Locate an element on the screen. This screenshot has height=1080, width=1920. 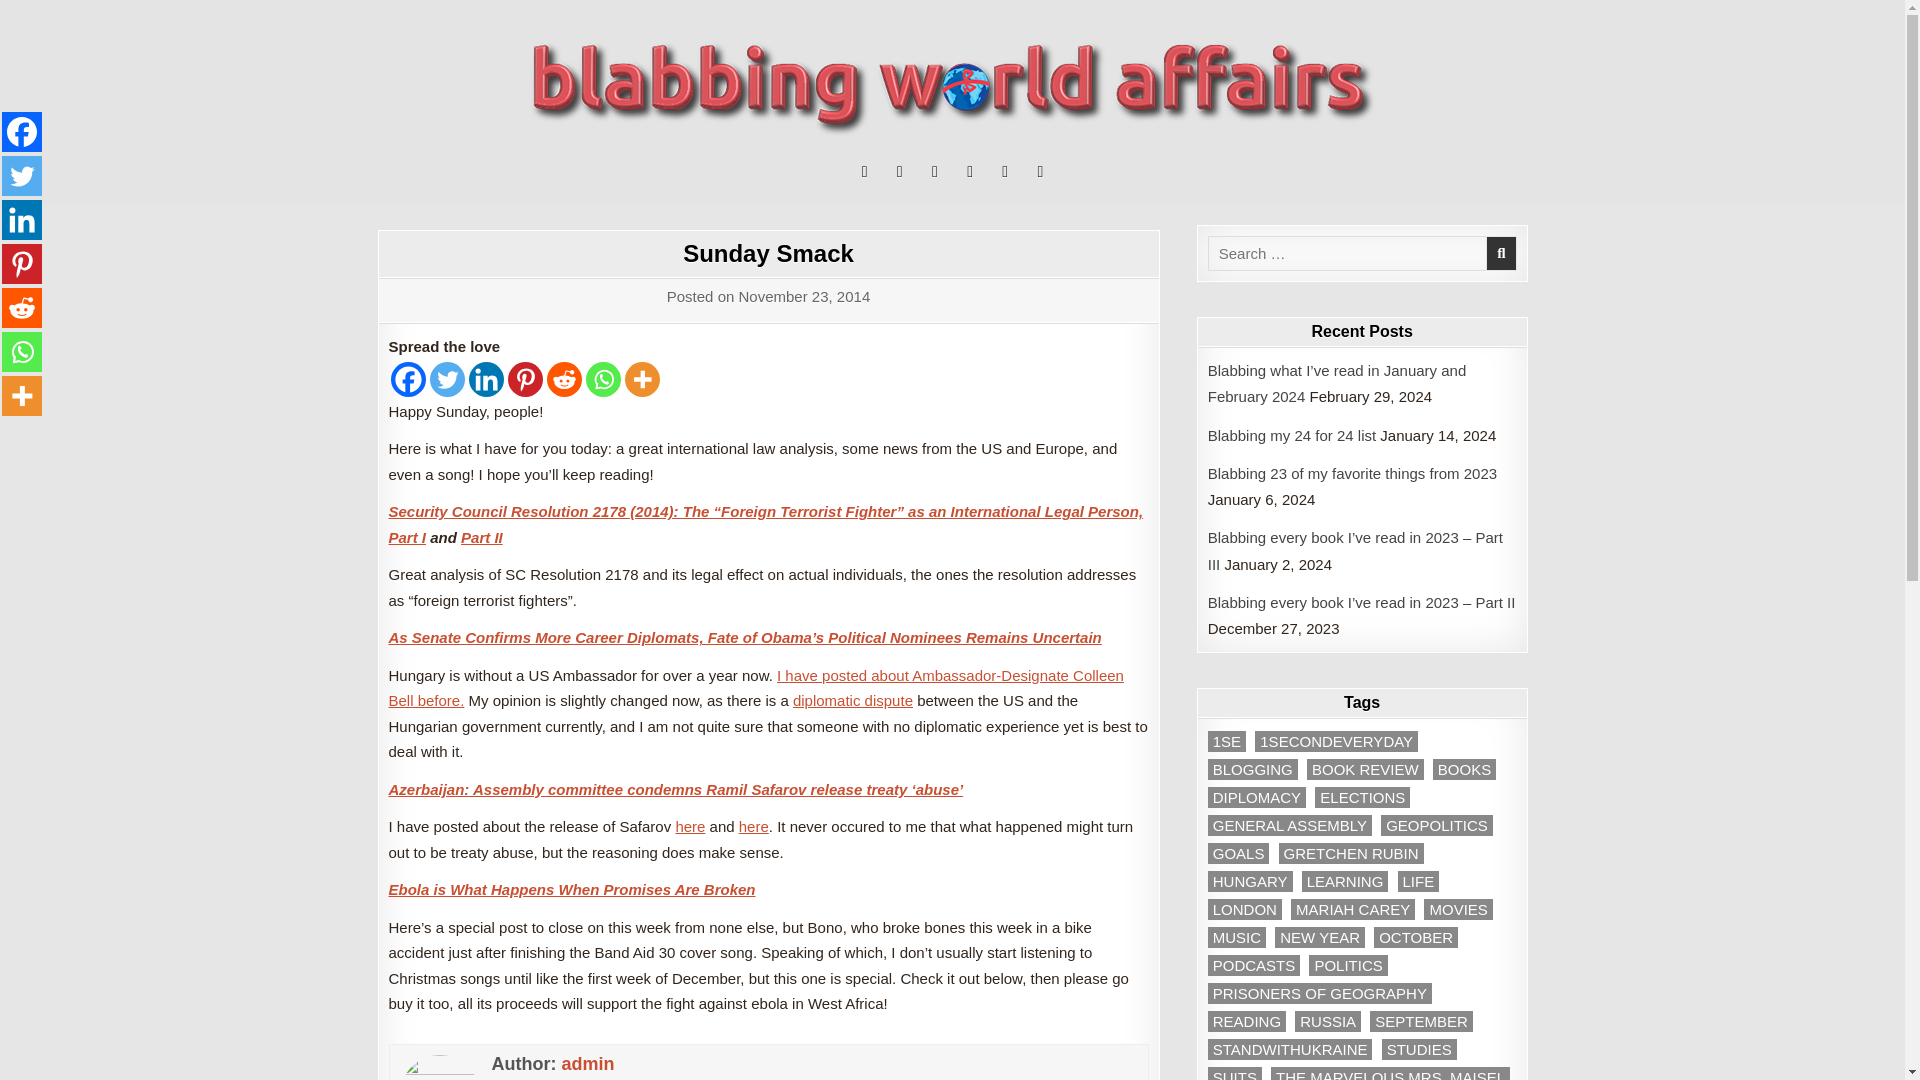
Ebola is What Happens When Promises Are Broken is located at coordinates (570, 889).